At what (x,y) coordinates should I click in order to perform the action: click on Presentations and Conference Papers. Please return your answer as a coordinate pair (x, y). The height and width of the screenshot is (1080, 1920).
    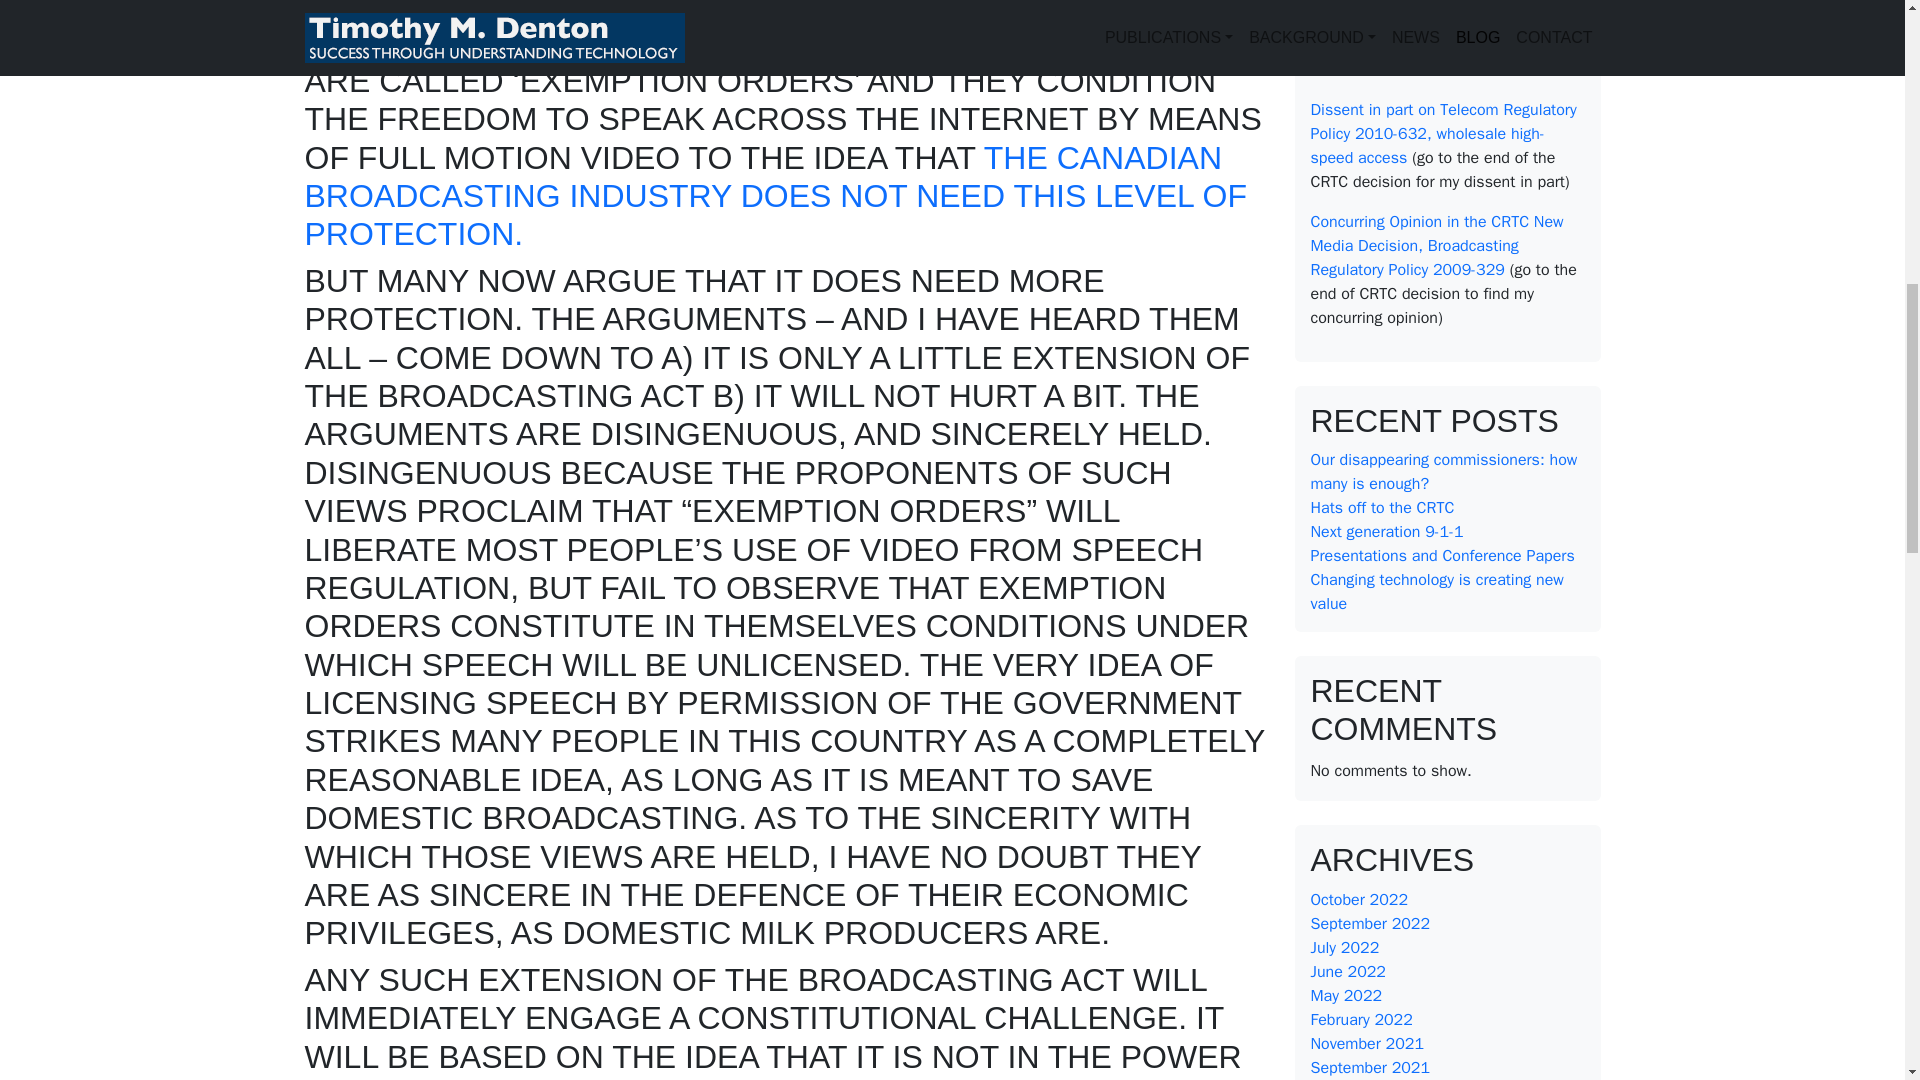
    Looking at the image, I should click on (1442, 556).